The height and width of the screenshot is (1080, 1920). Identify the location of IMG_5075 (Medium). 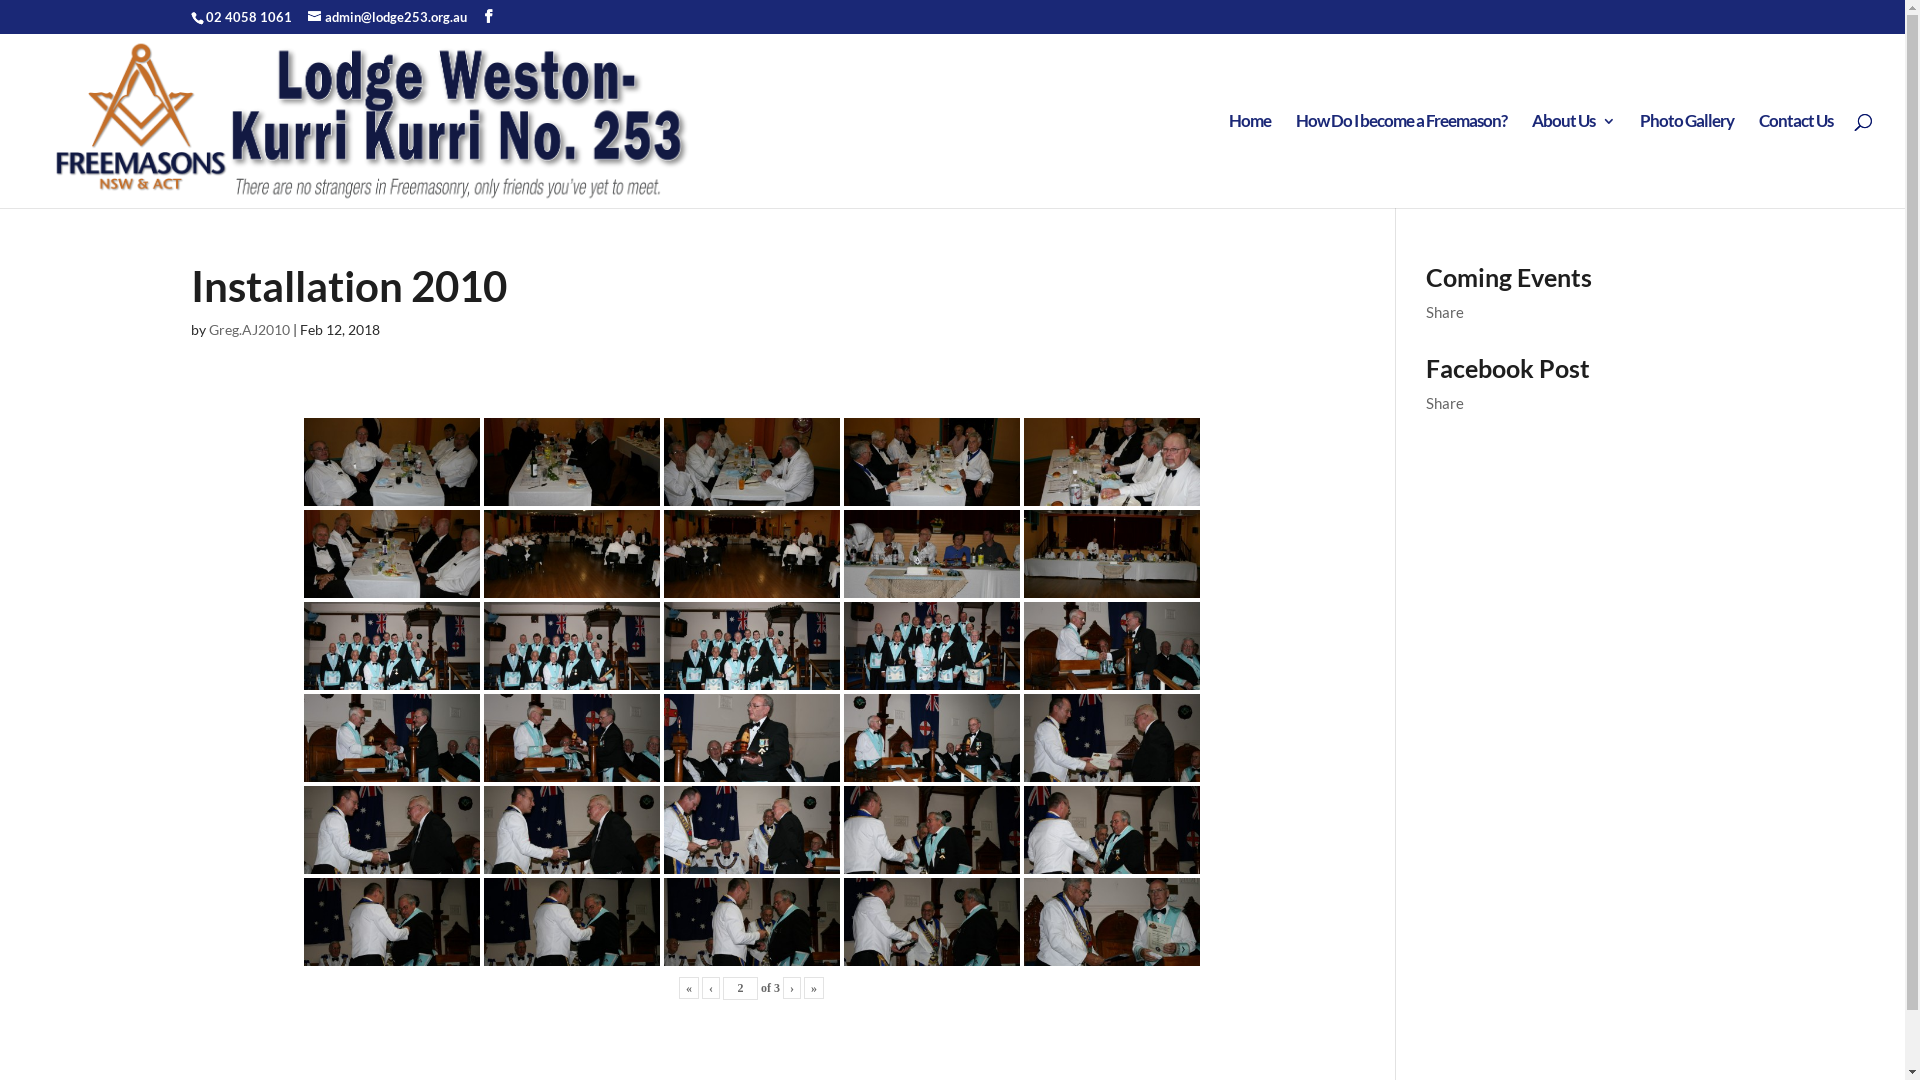
(1112, 645).